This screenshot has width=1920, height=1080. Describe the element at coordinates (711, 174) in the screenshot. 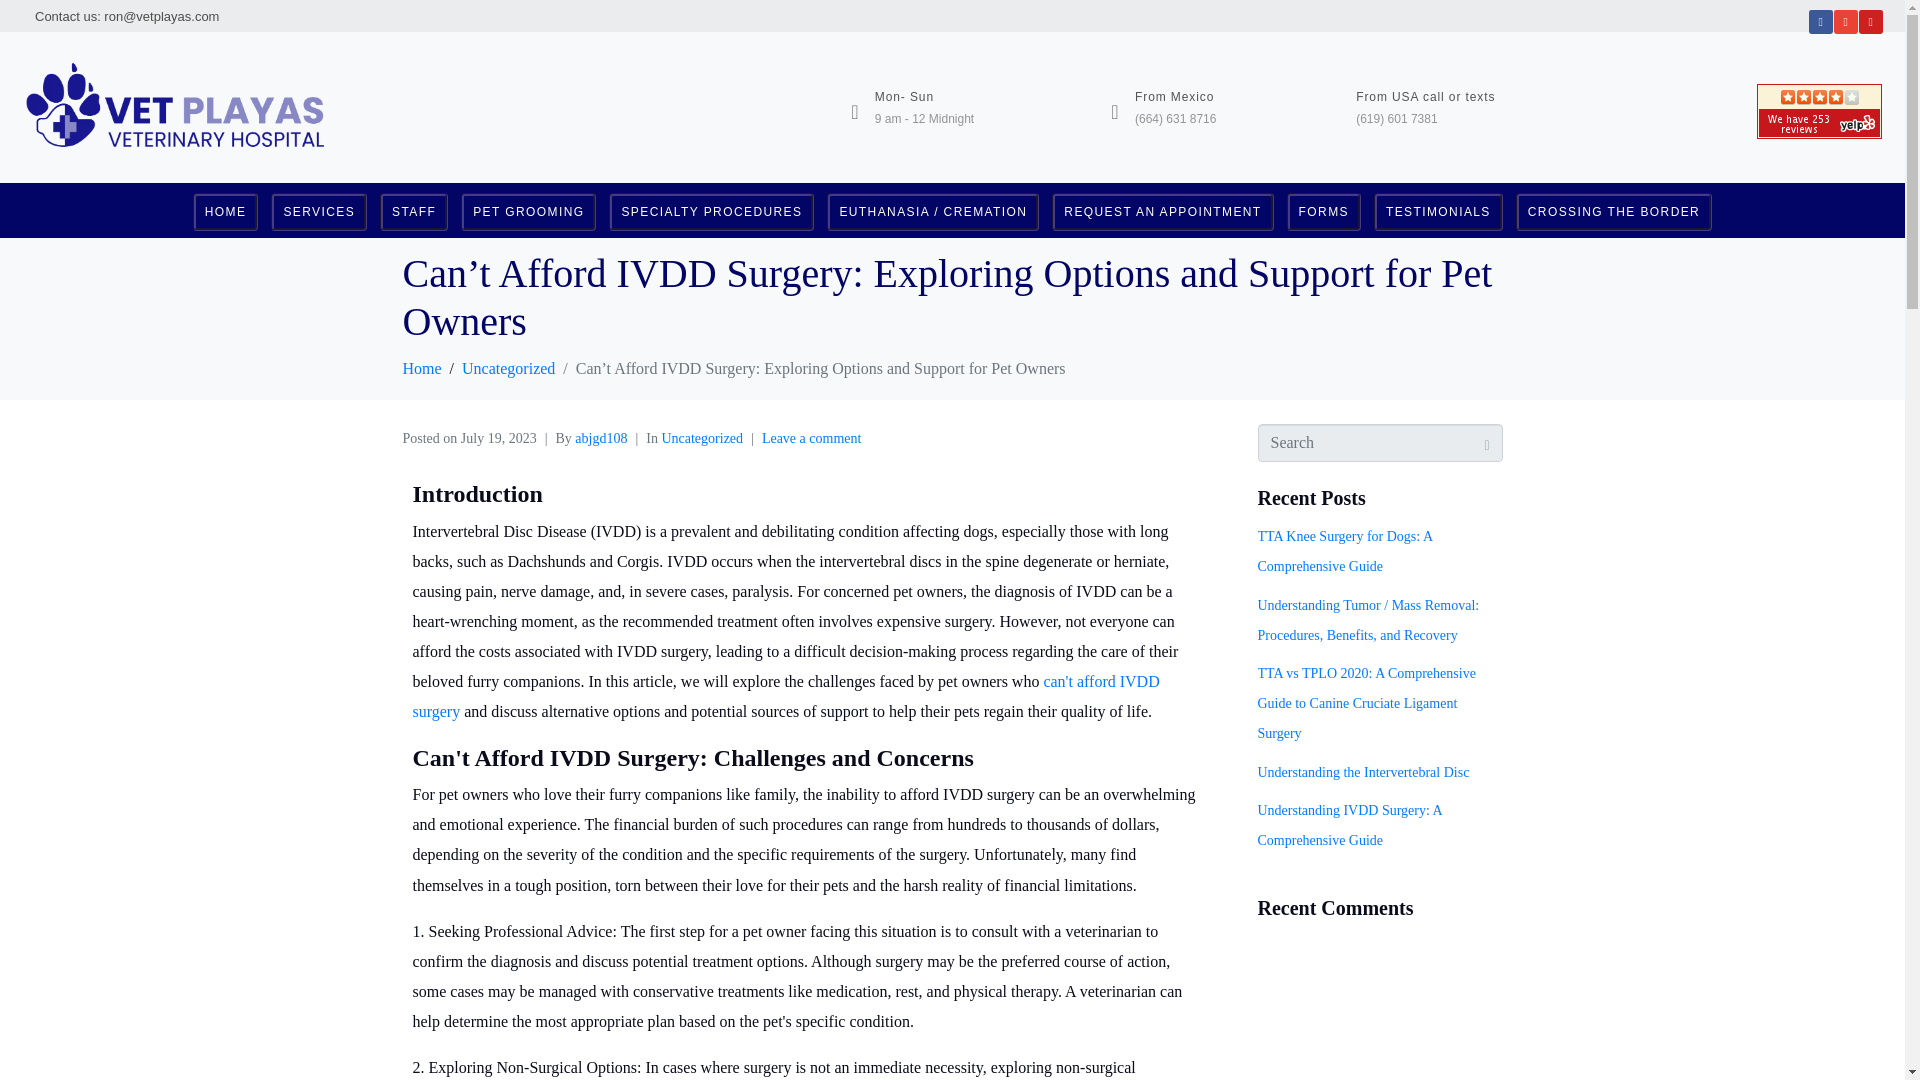

I see `SPECIALTY PROCEDURES` at that location.